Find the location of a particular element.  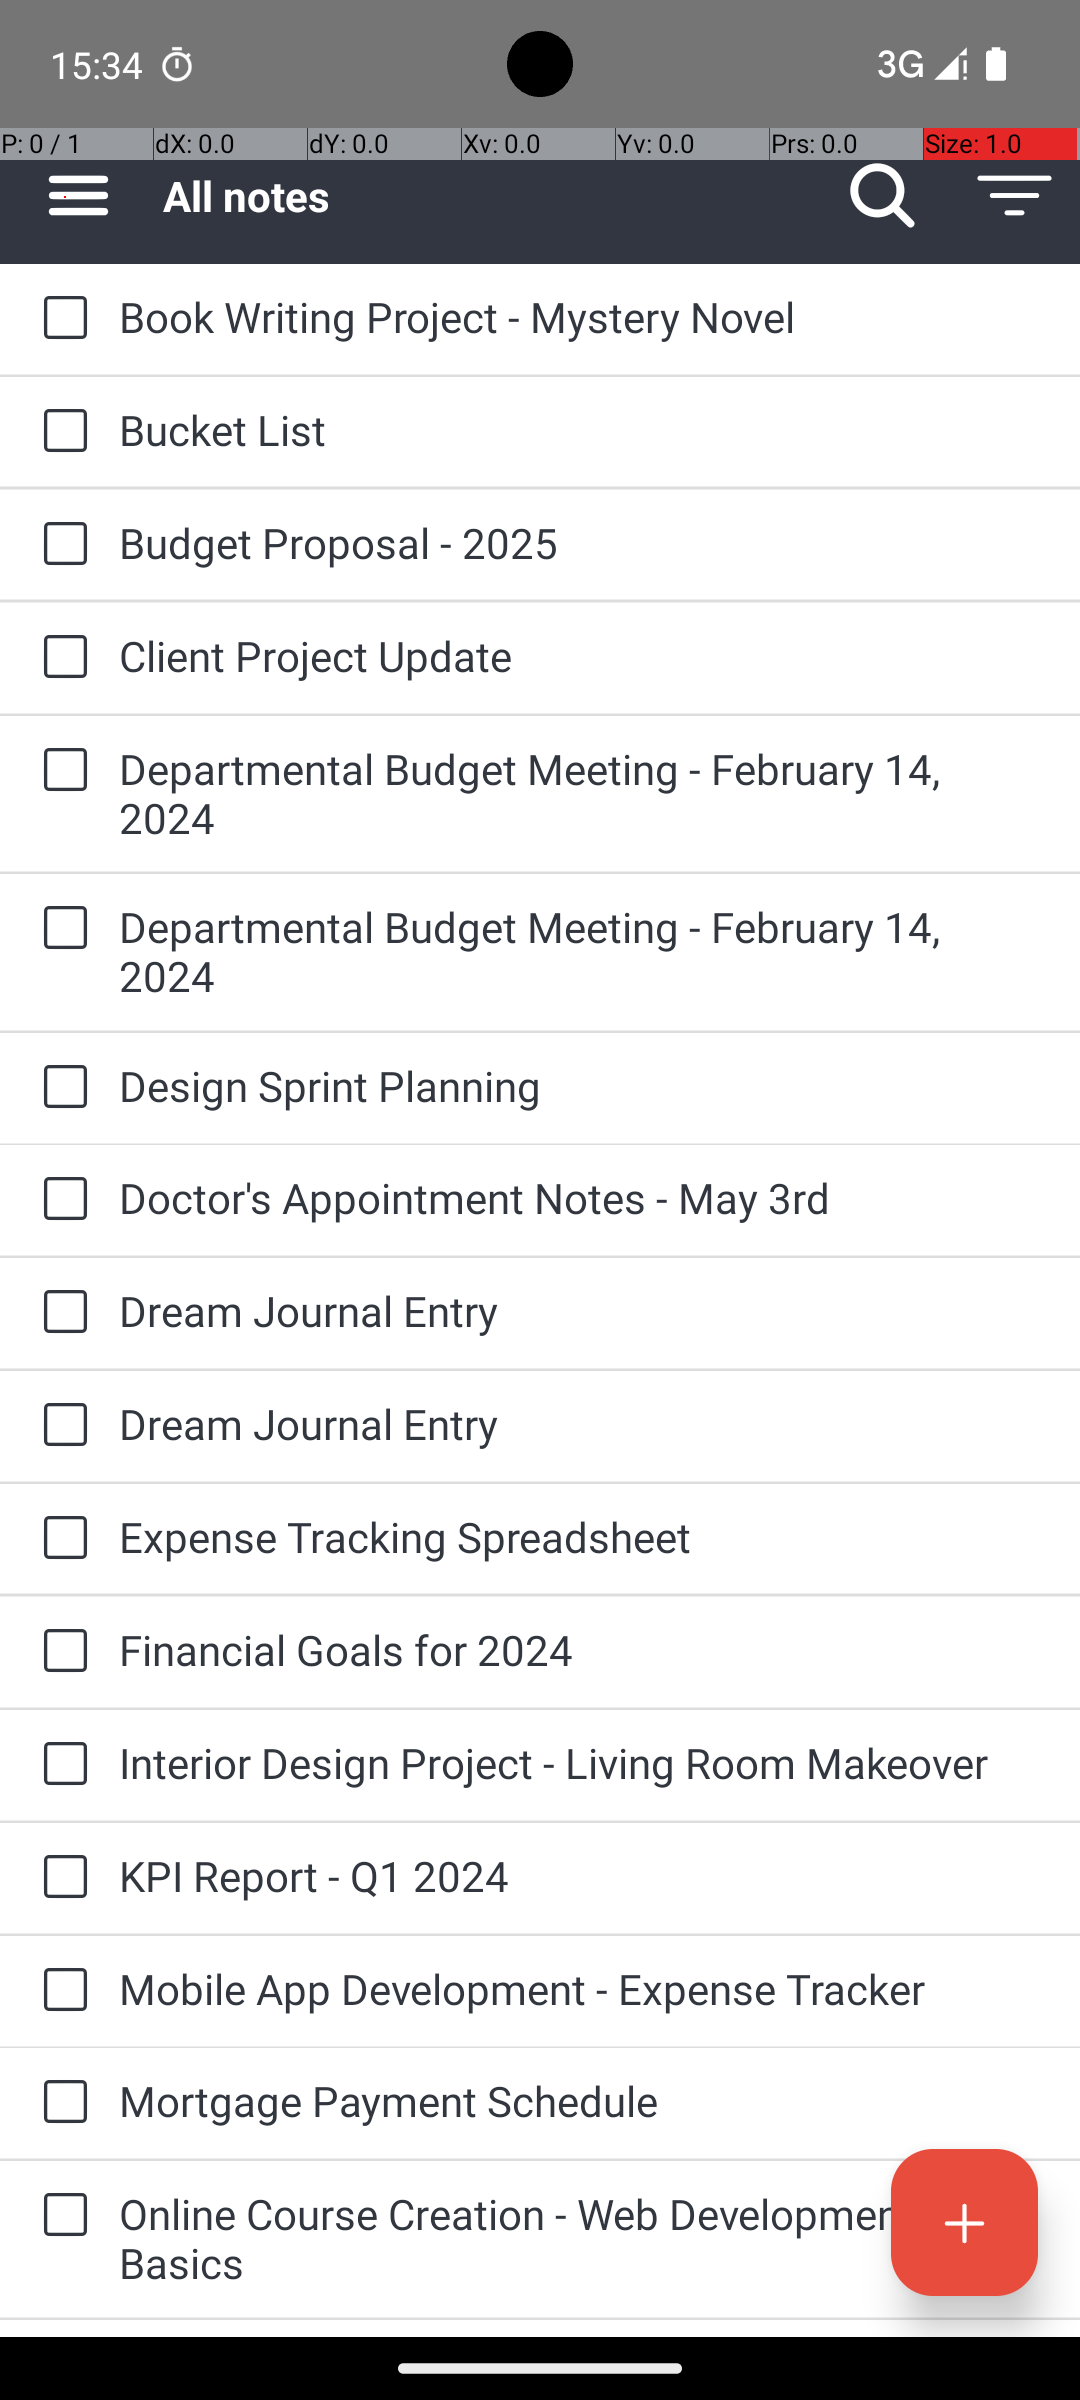

Dream Journal Entry is located at coordinates (580, 1310).